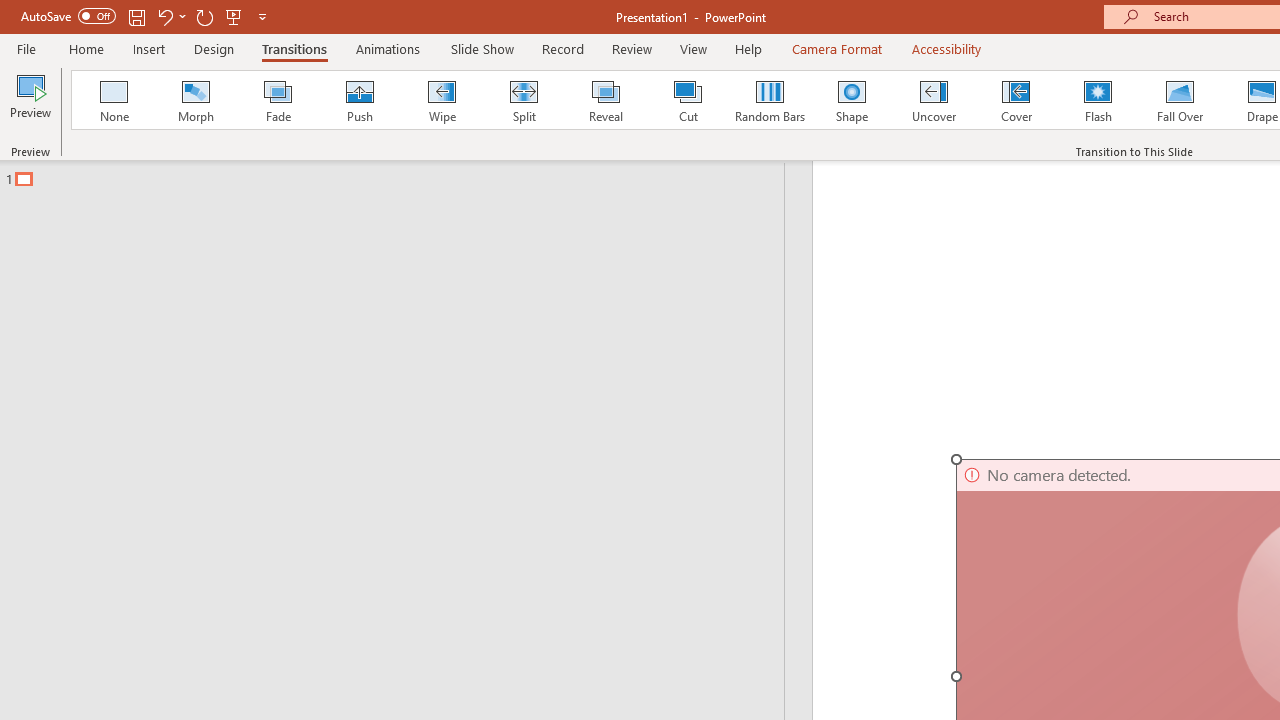 The image size is (1280, 720). I want to click on Split, so click(523, 100).